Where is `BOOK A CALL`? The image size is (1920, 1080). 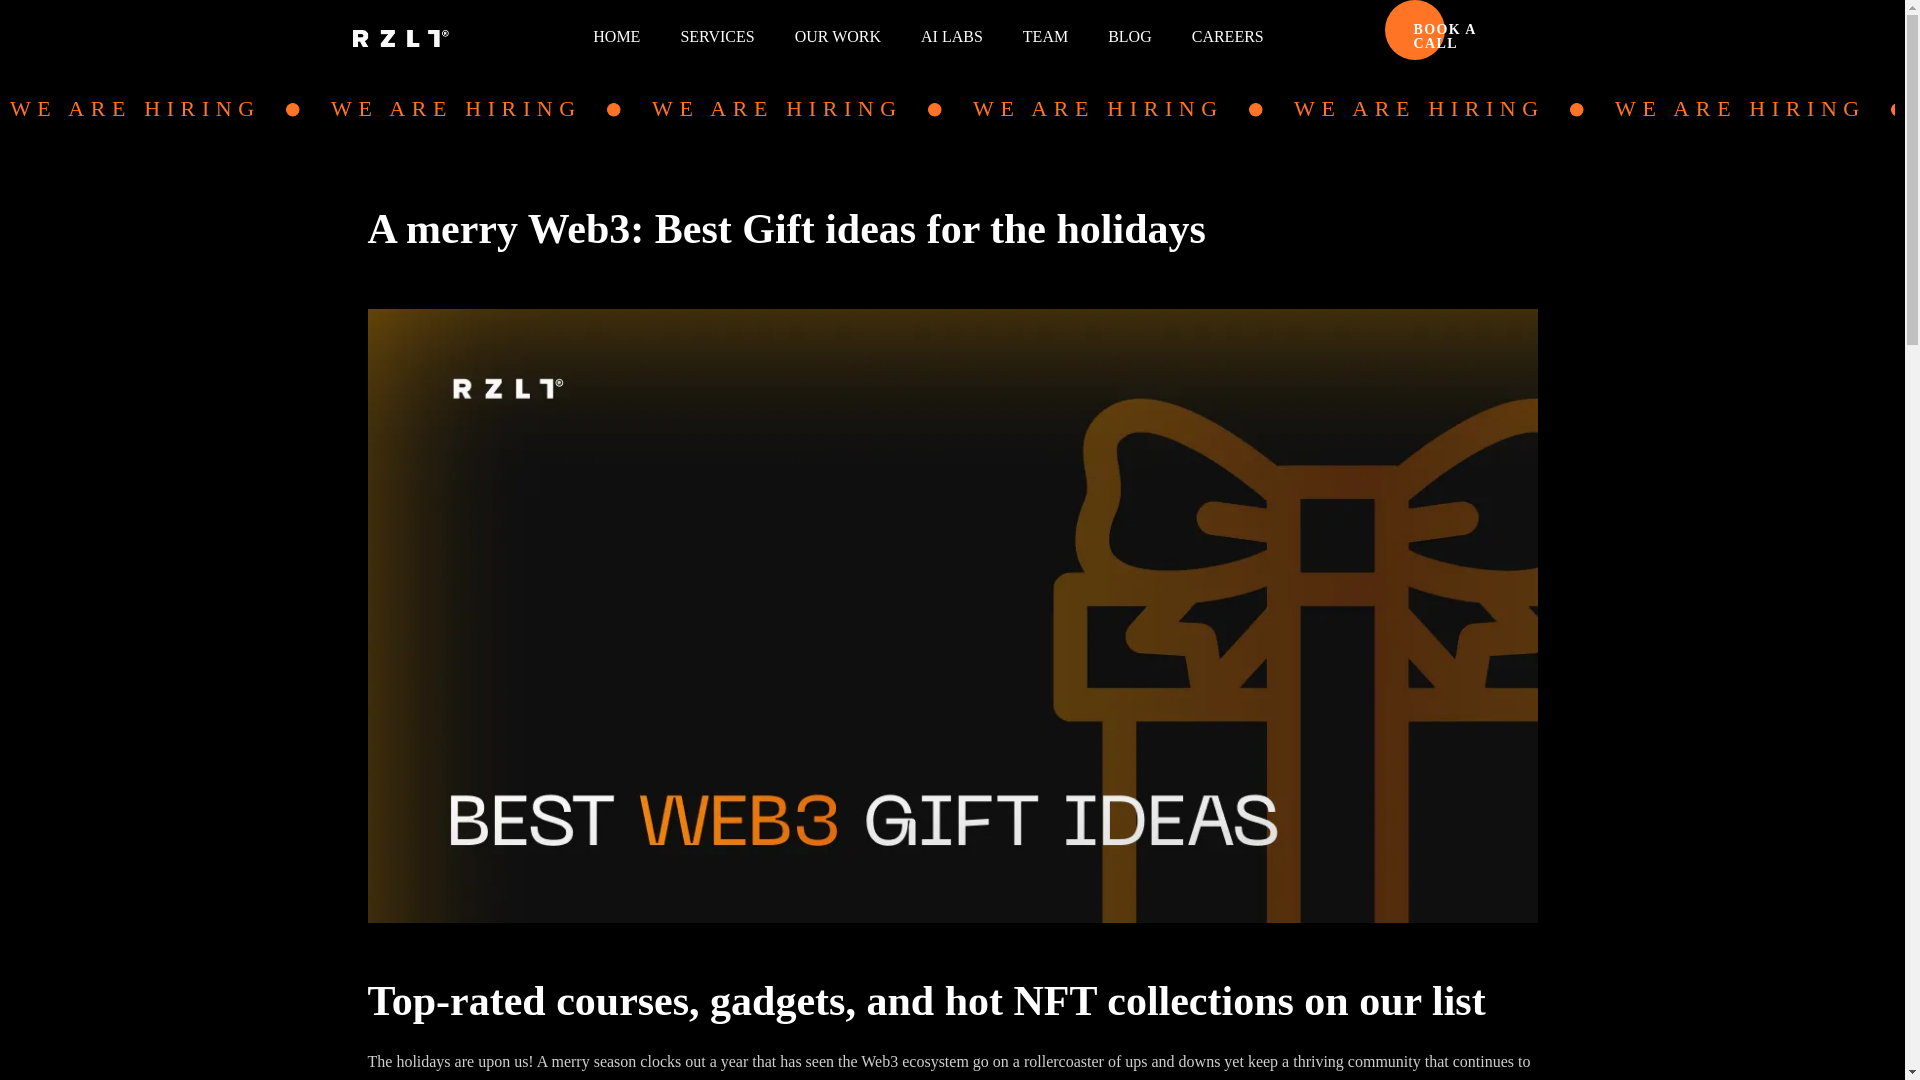 BOOK A CALL is located at coordinates (1468, 37).